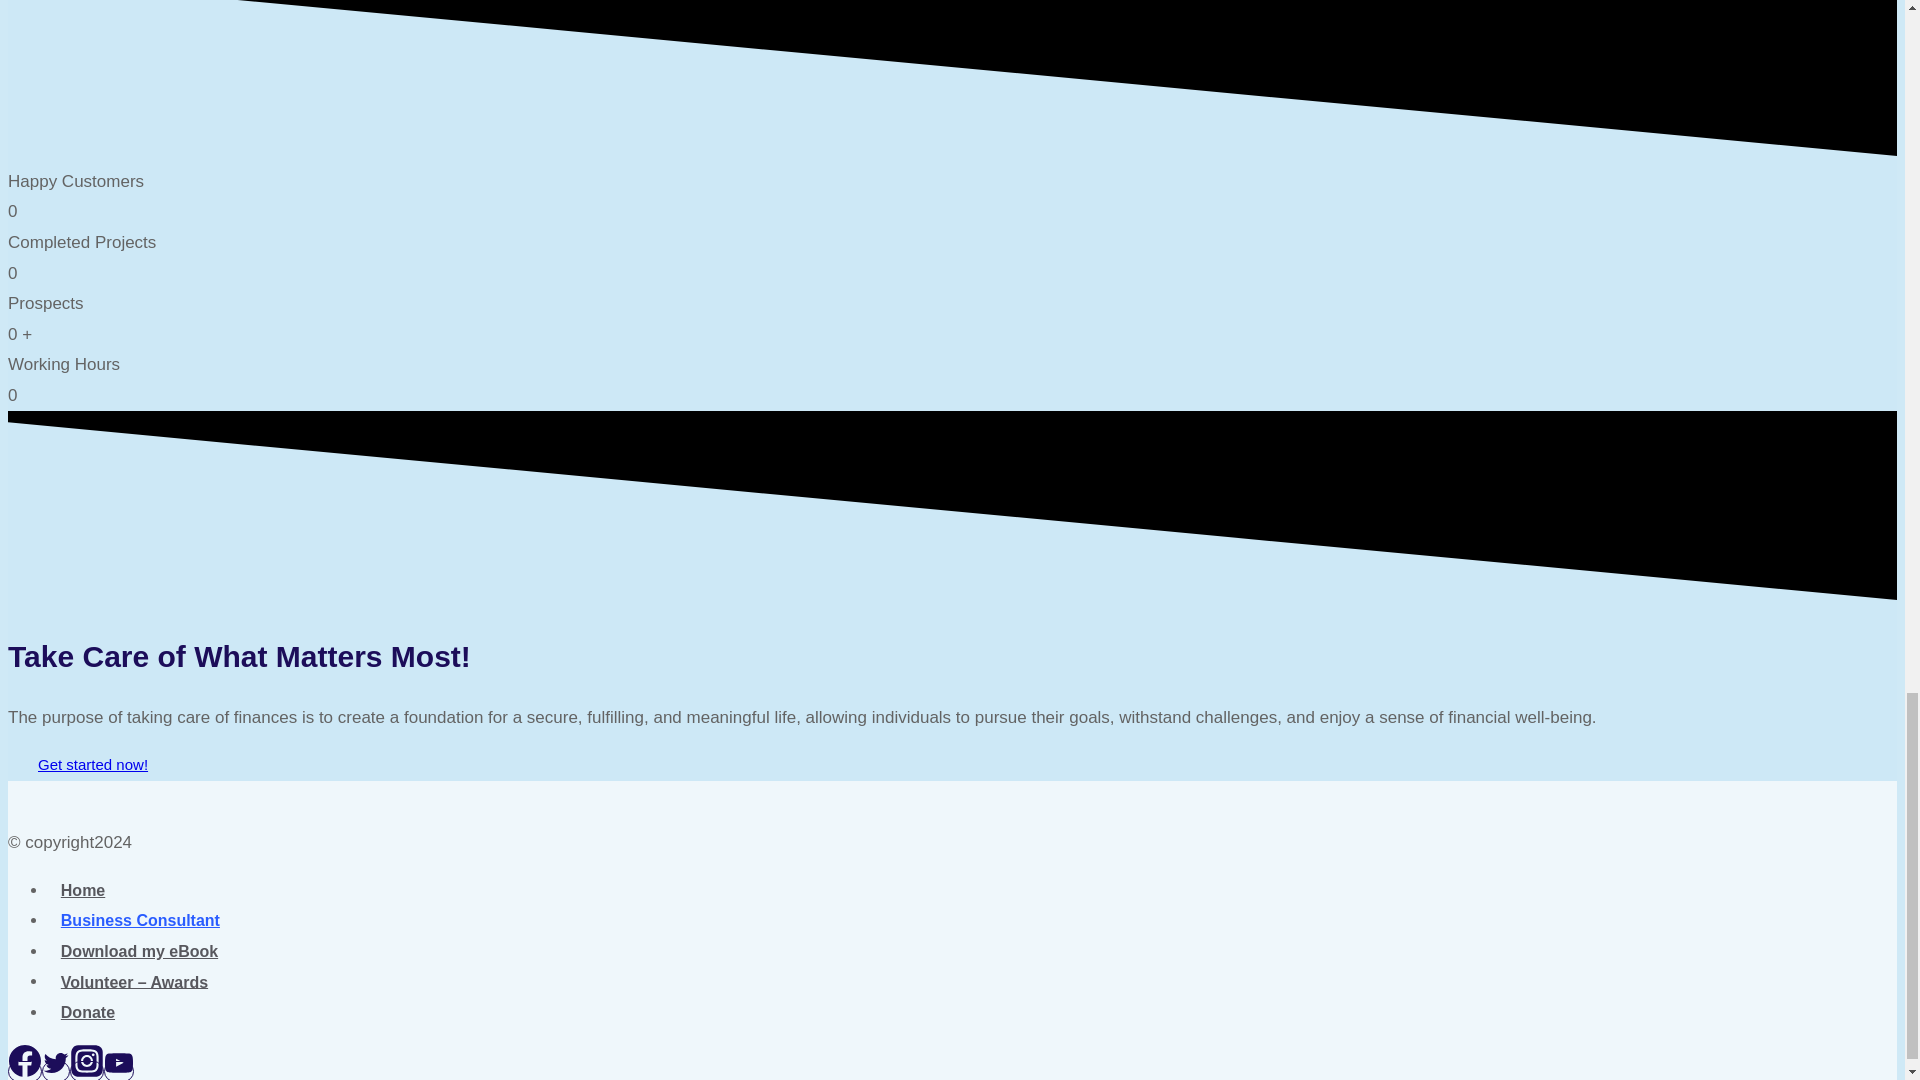  What do you see at coordinates (88, 1012) in the screenshot?
I see `Donate` at bounding box center [88, 1012].